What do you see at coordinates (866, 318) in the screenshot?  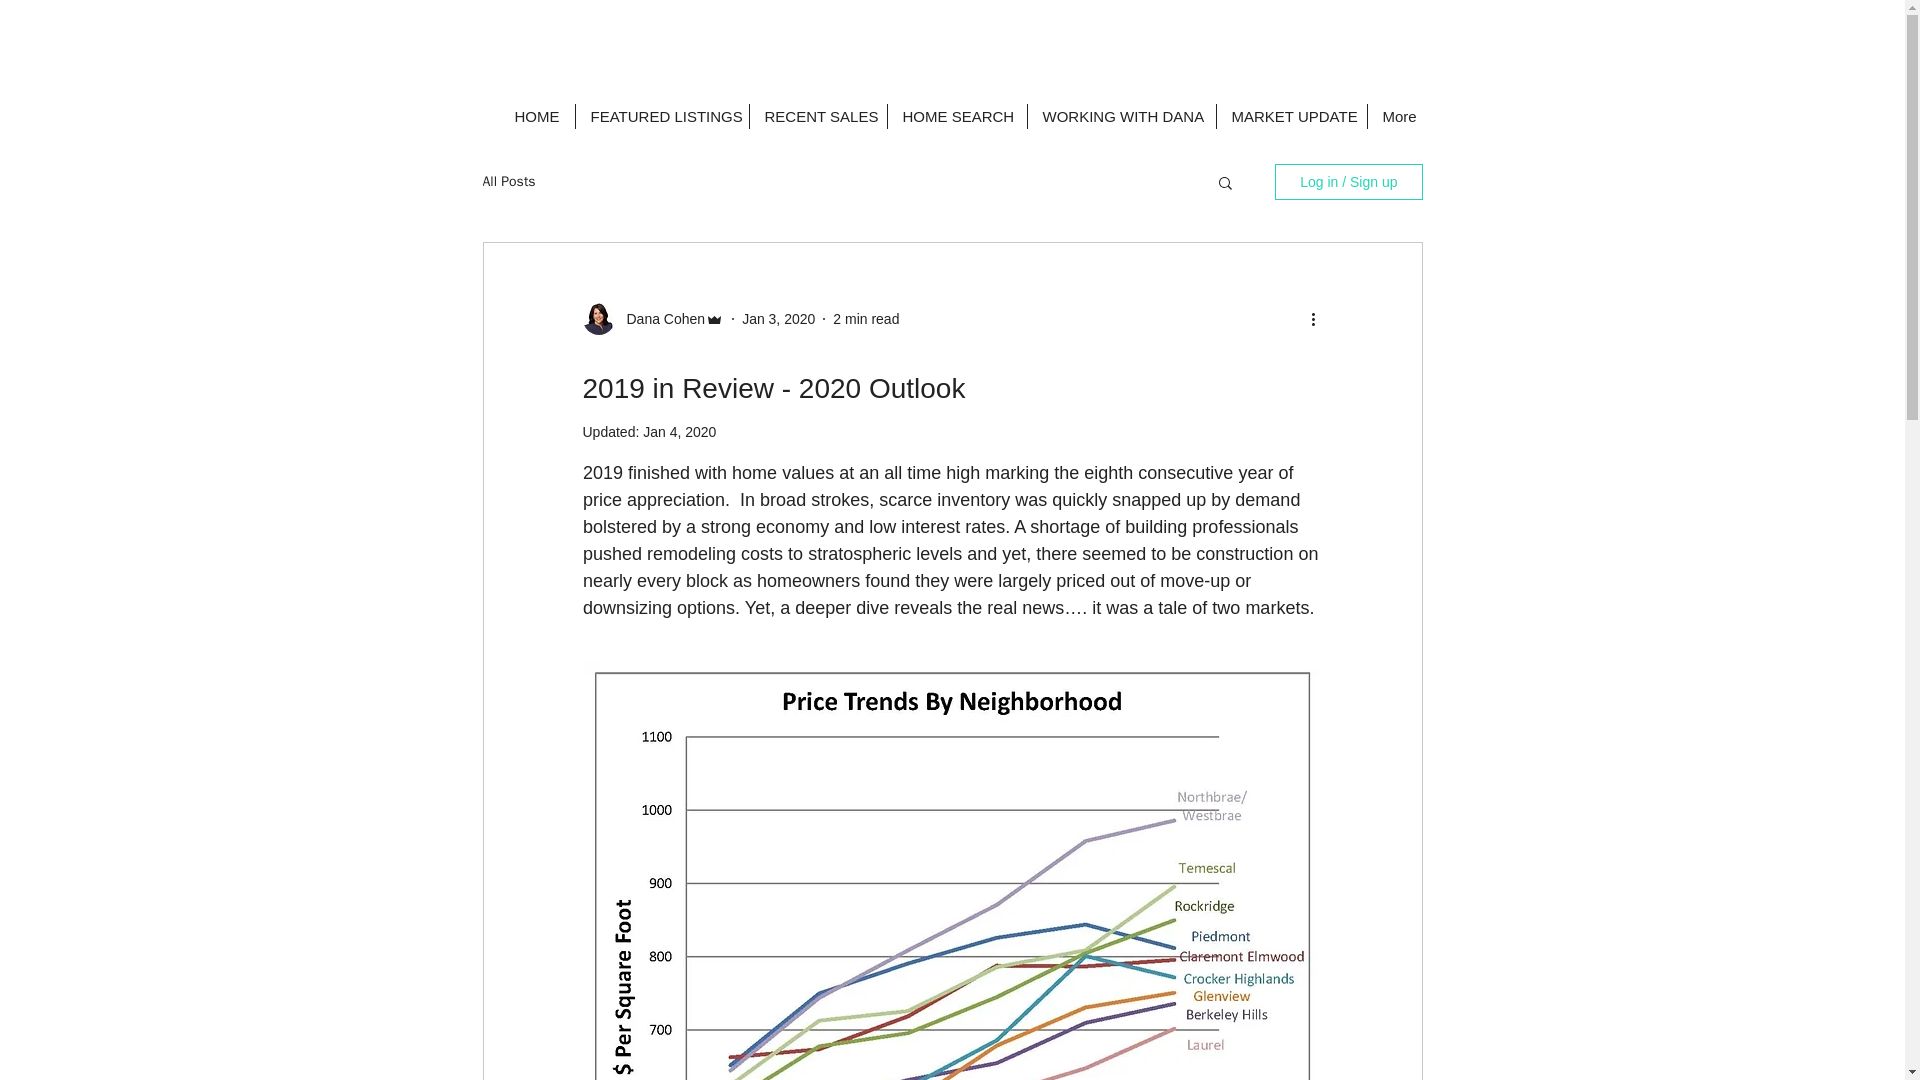 I see `2 min read` at bounding box center [866, 318].